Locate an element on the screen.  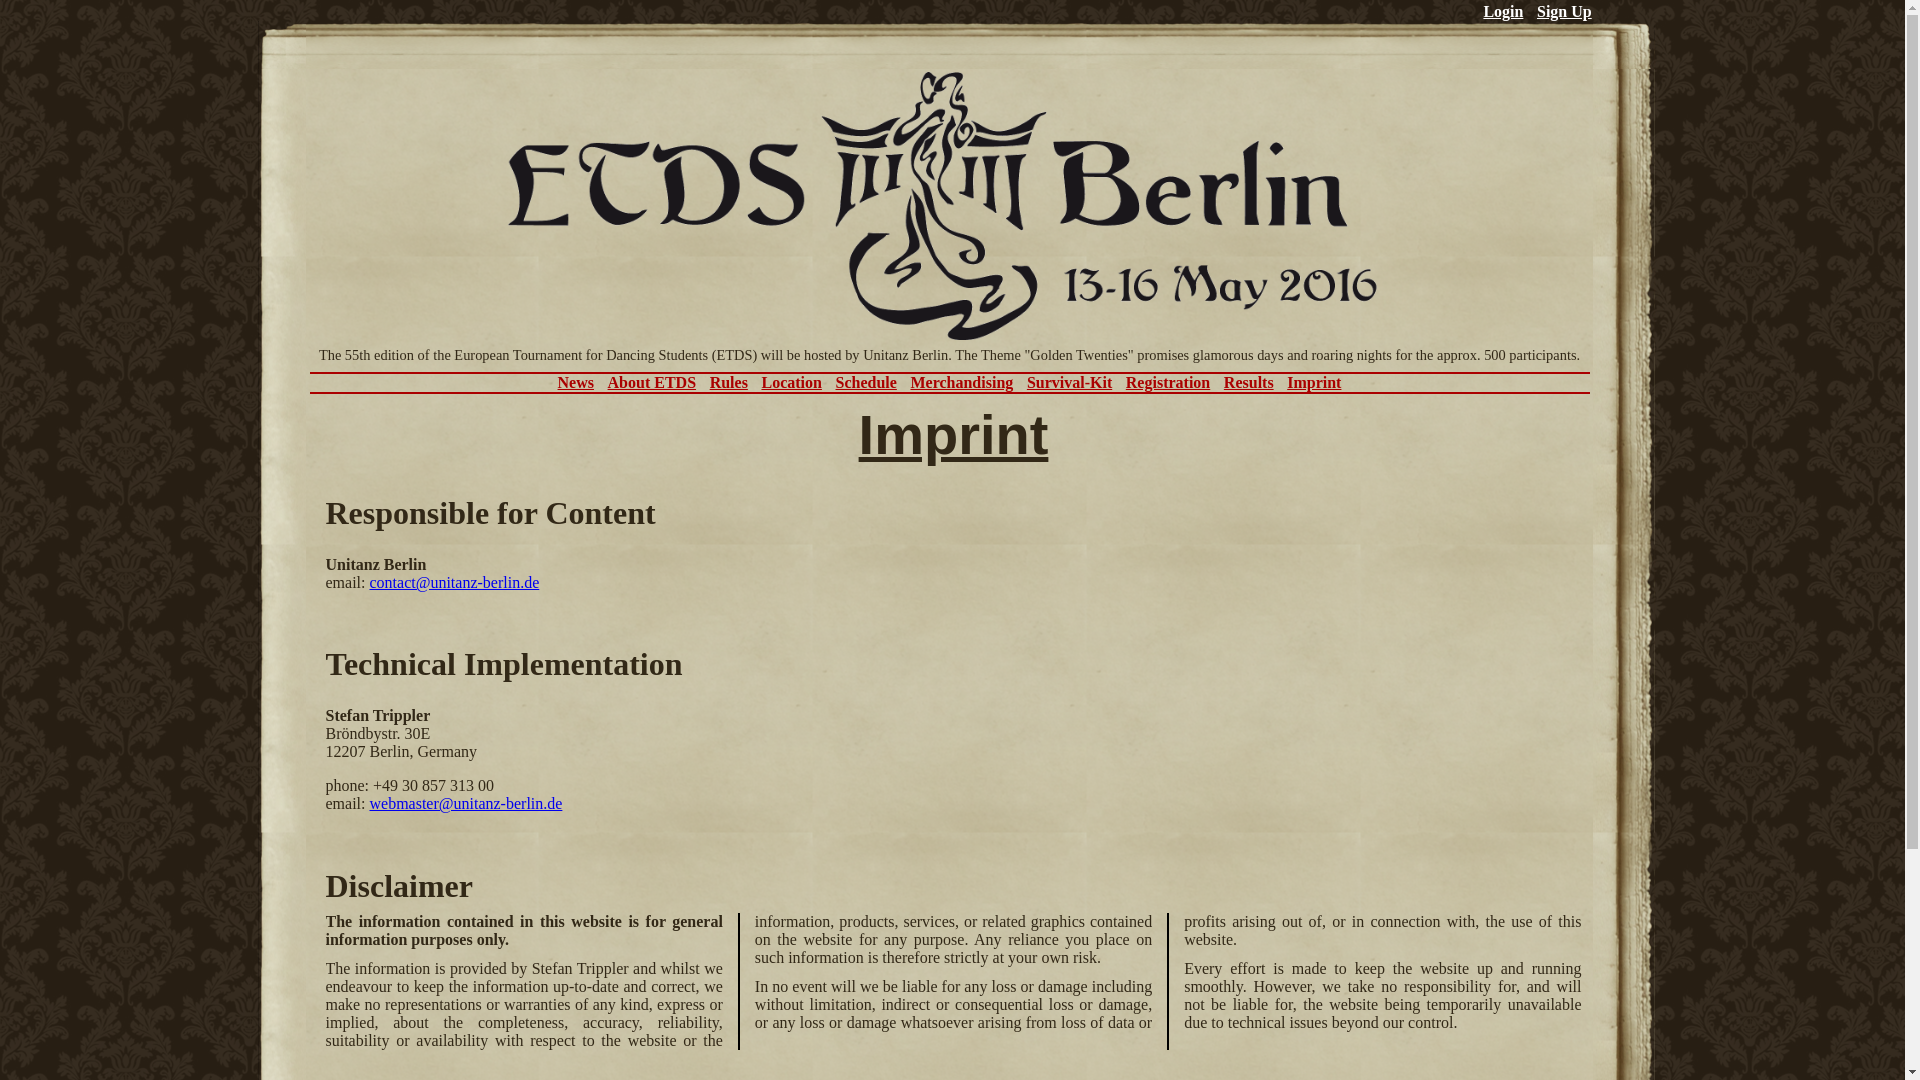
Registration is located at coordinates (1167, 382).